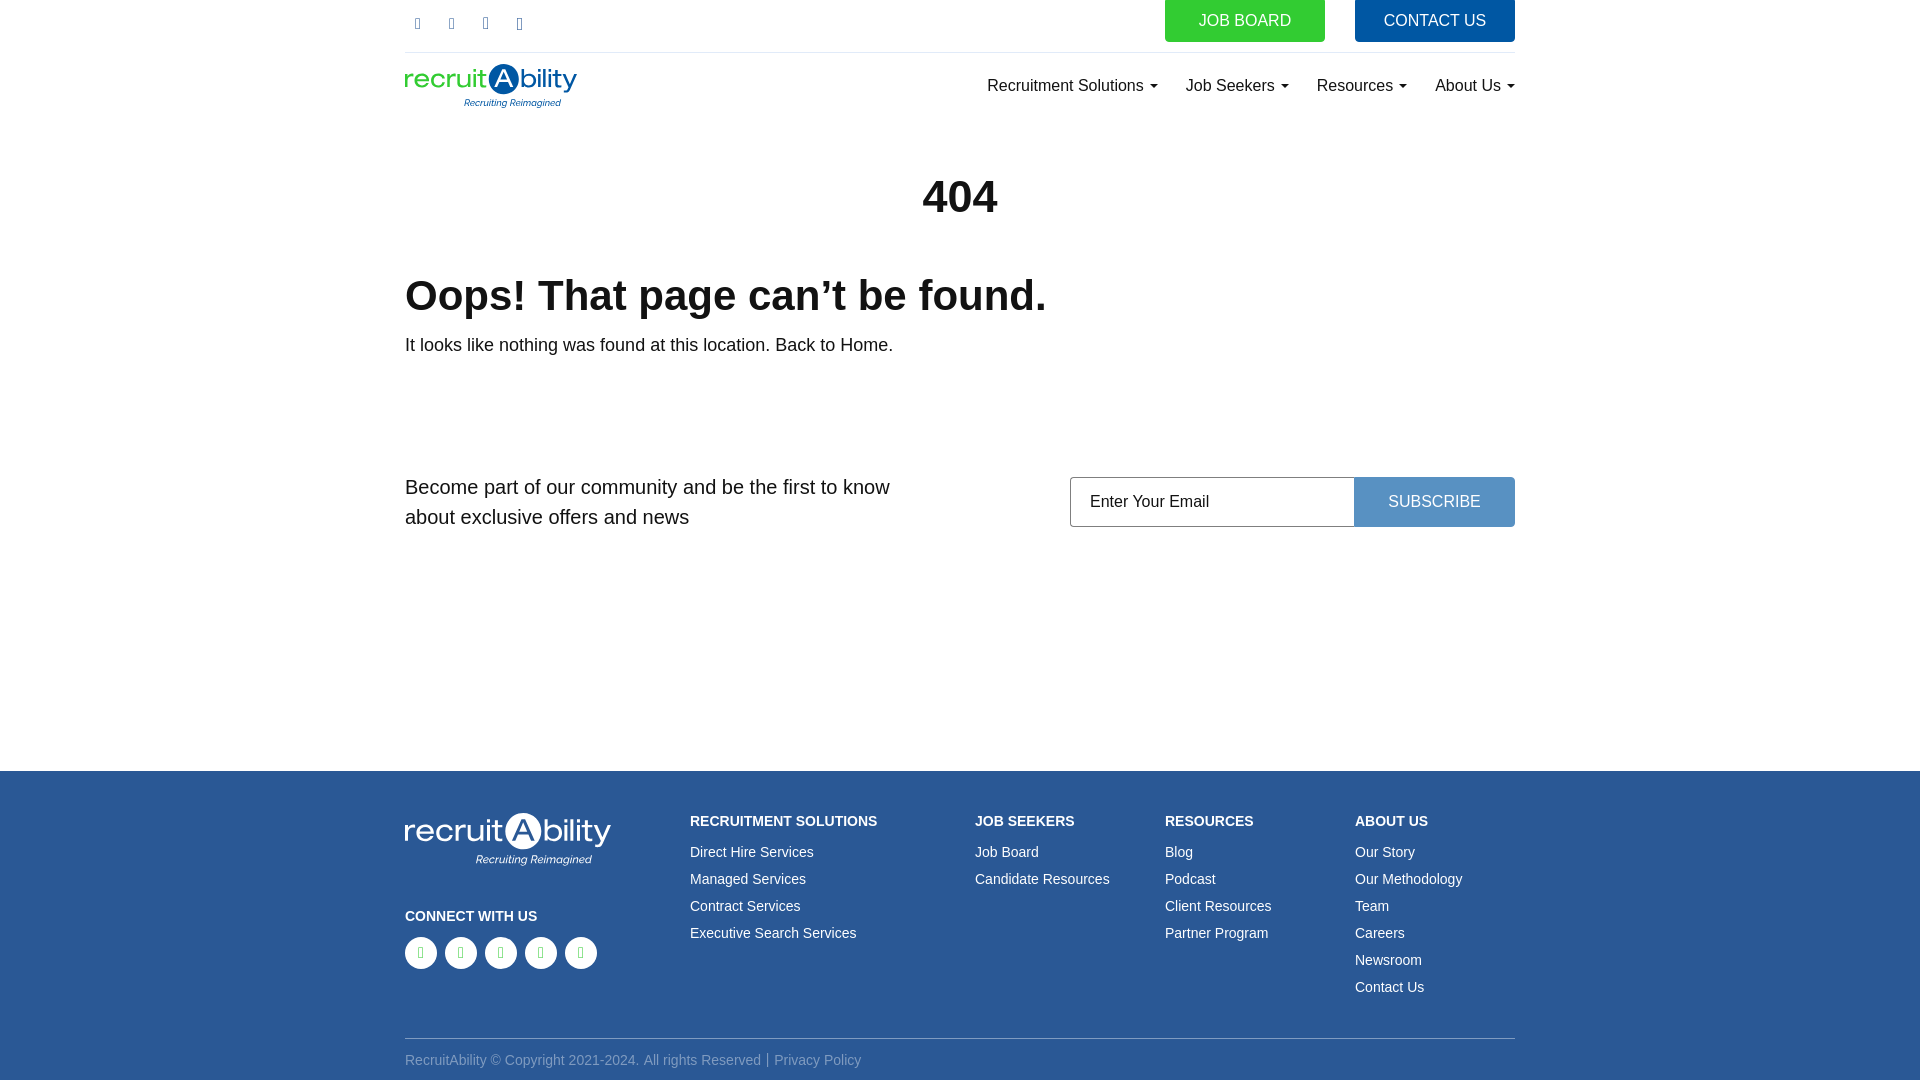  What do you see at coordinates (1244, 21) in the screenshot?
I see `JOB BOARD` at bounding box center [1244, 21].